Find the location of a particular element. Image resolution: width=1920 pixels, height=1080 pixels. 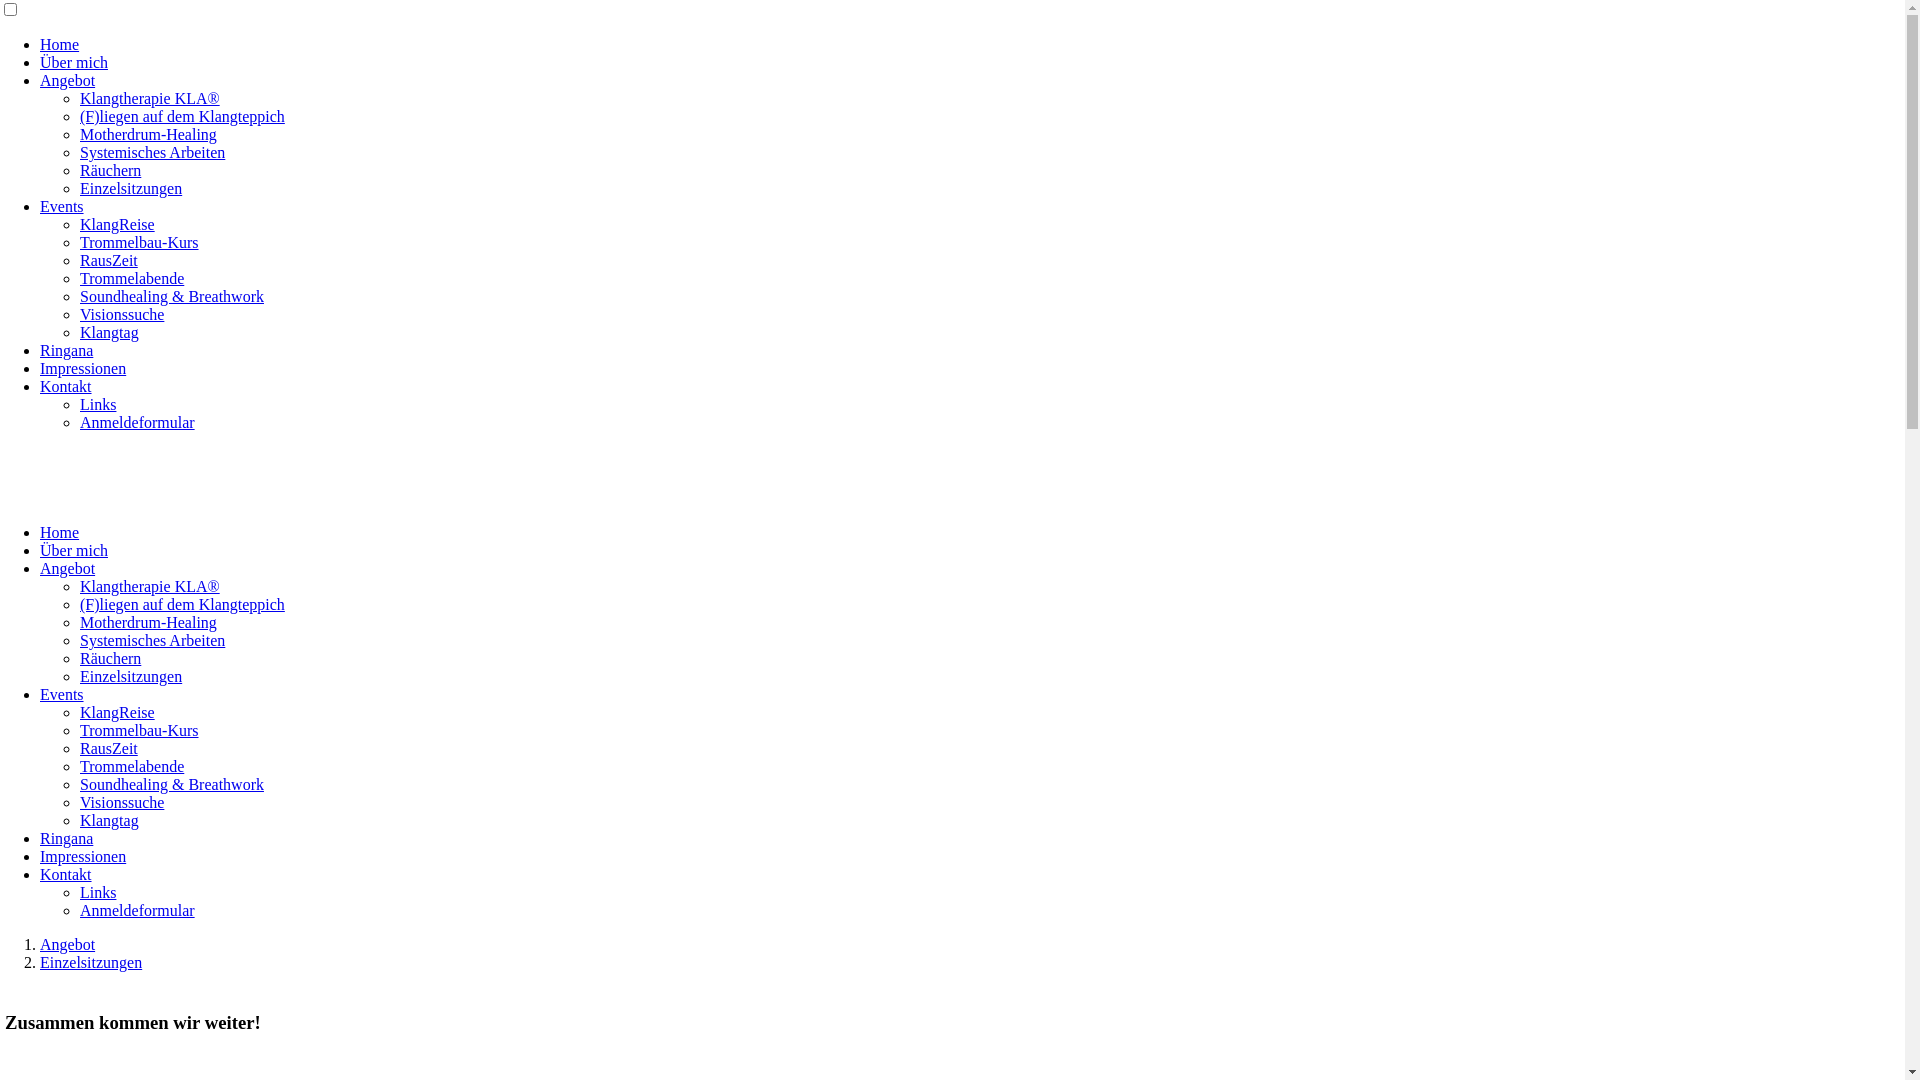

Einzelsitzungen is located at coordinates (91, 962).